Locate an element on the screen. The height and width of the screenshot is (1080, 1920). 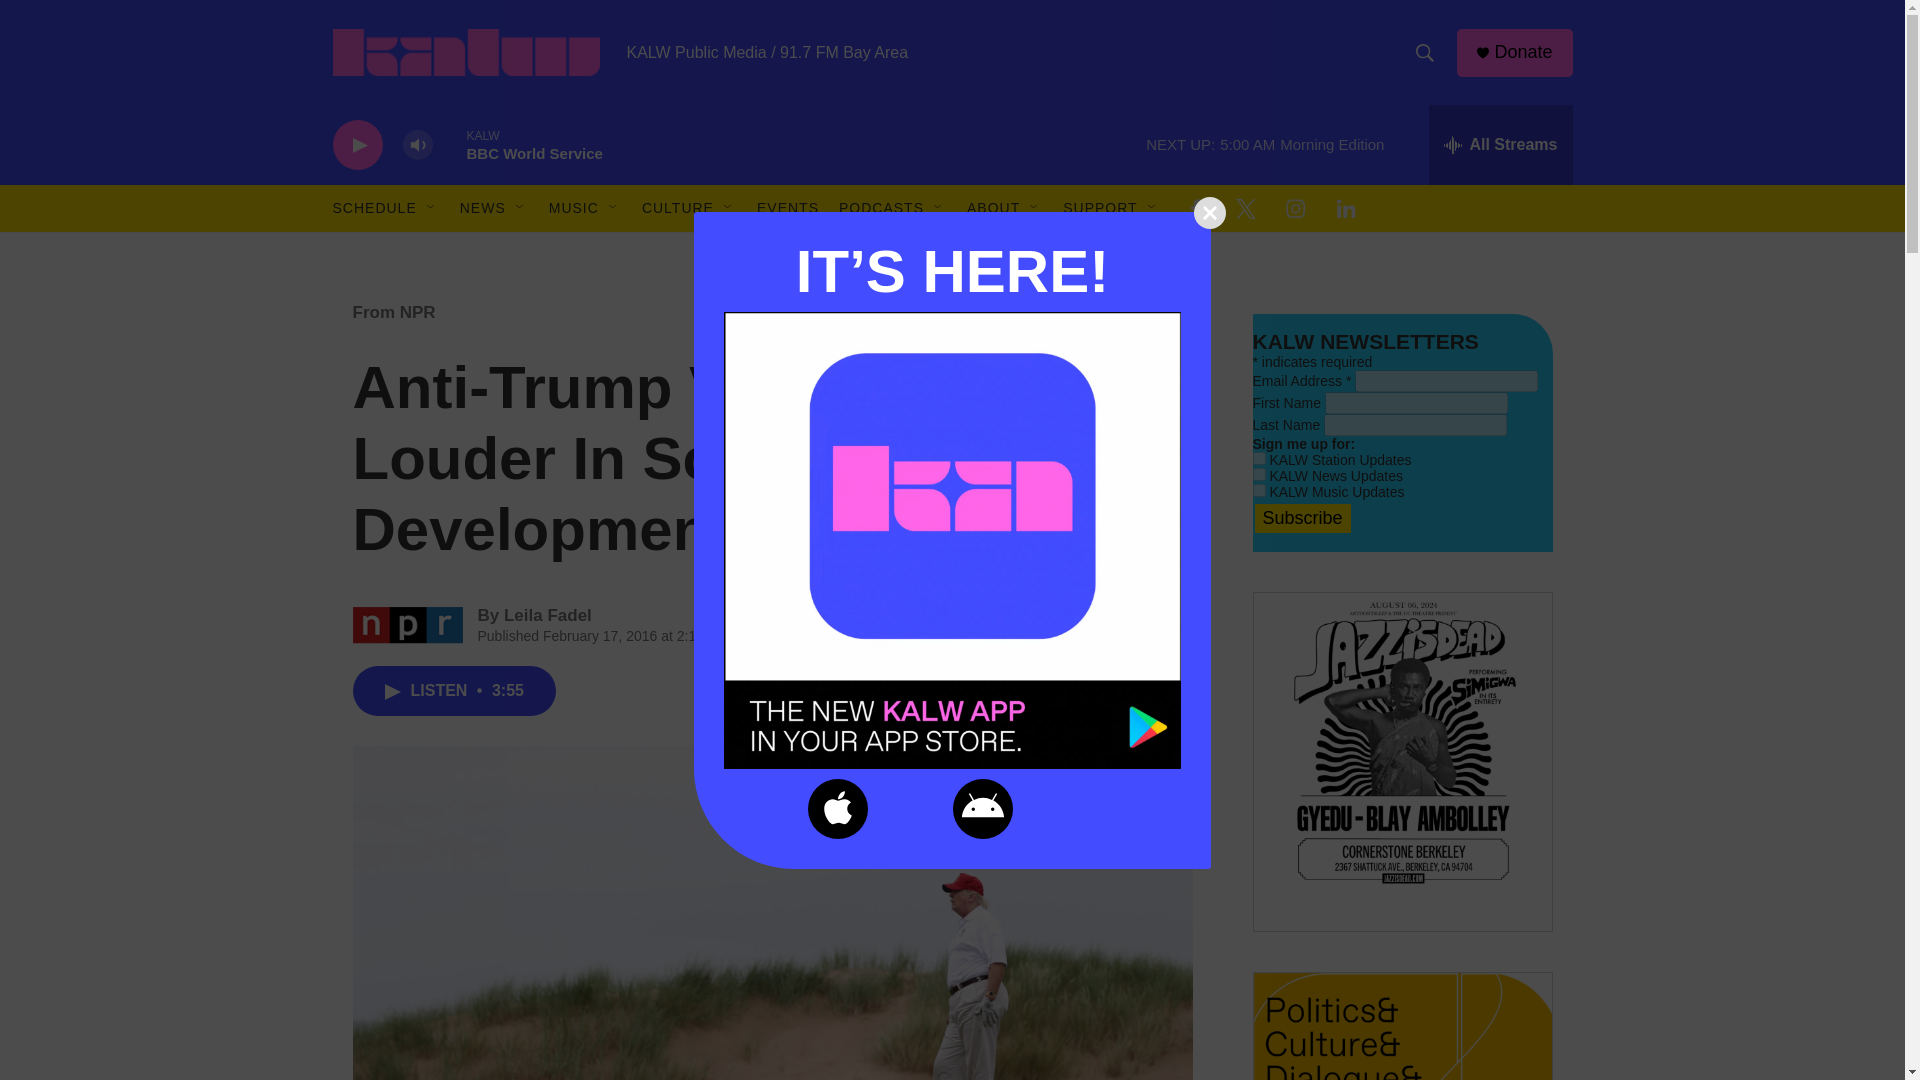
4 is located at coordinates (1258, 490).